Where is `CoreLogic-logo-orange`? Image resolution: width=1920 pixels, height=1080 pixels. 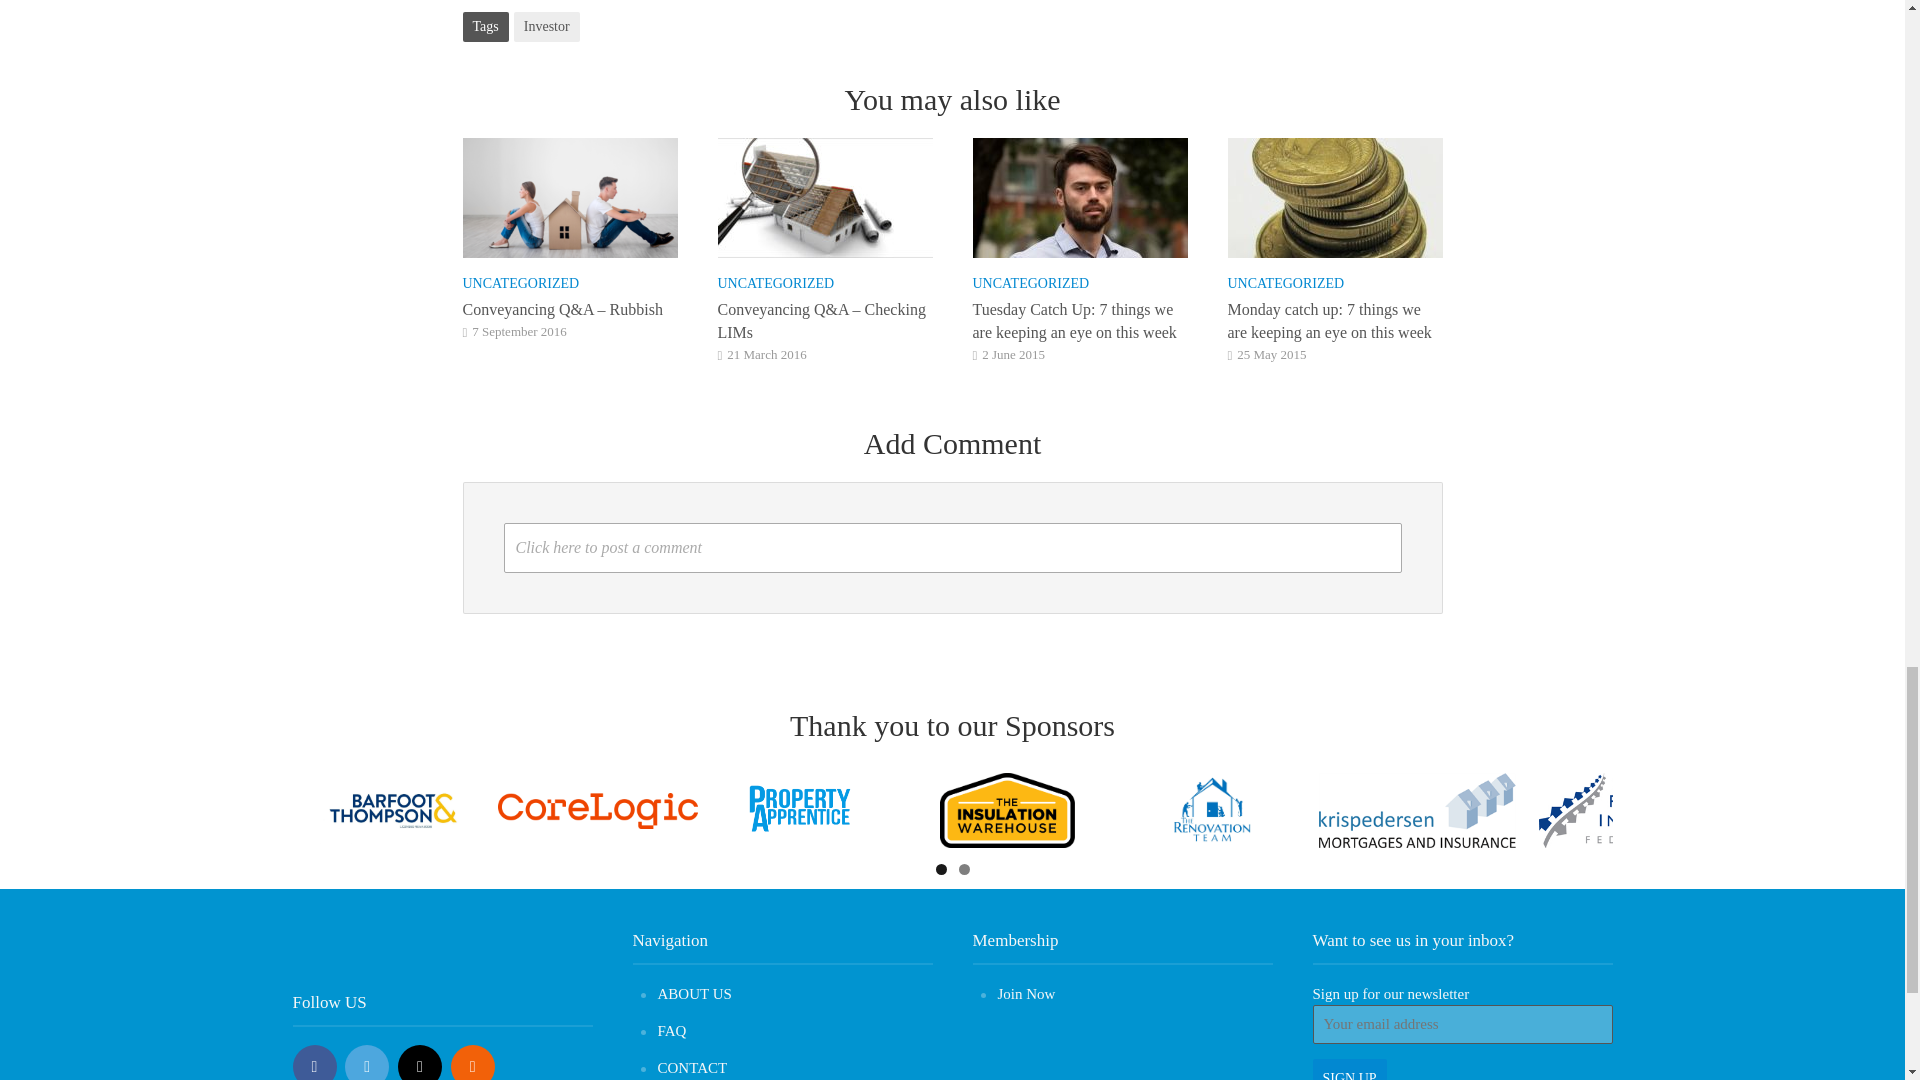 CoreLogic-logo-orange is located at coordinates (598, 810).